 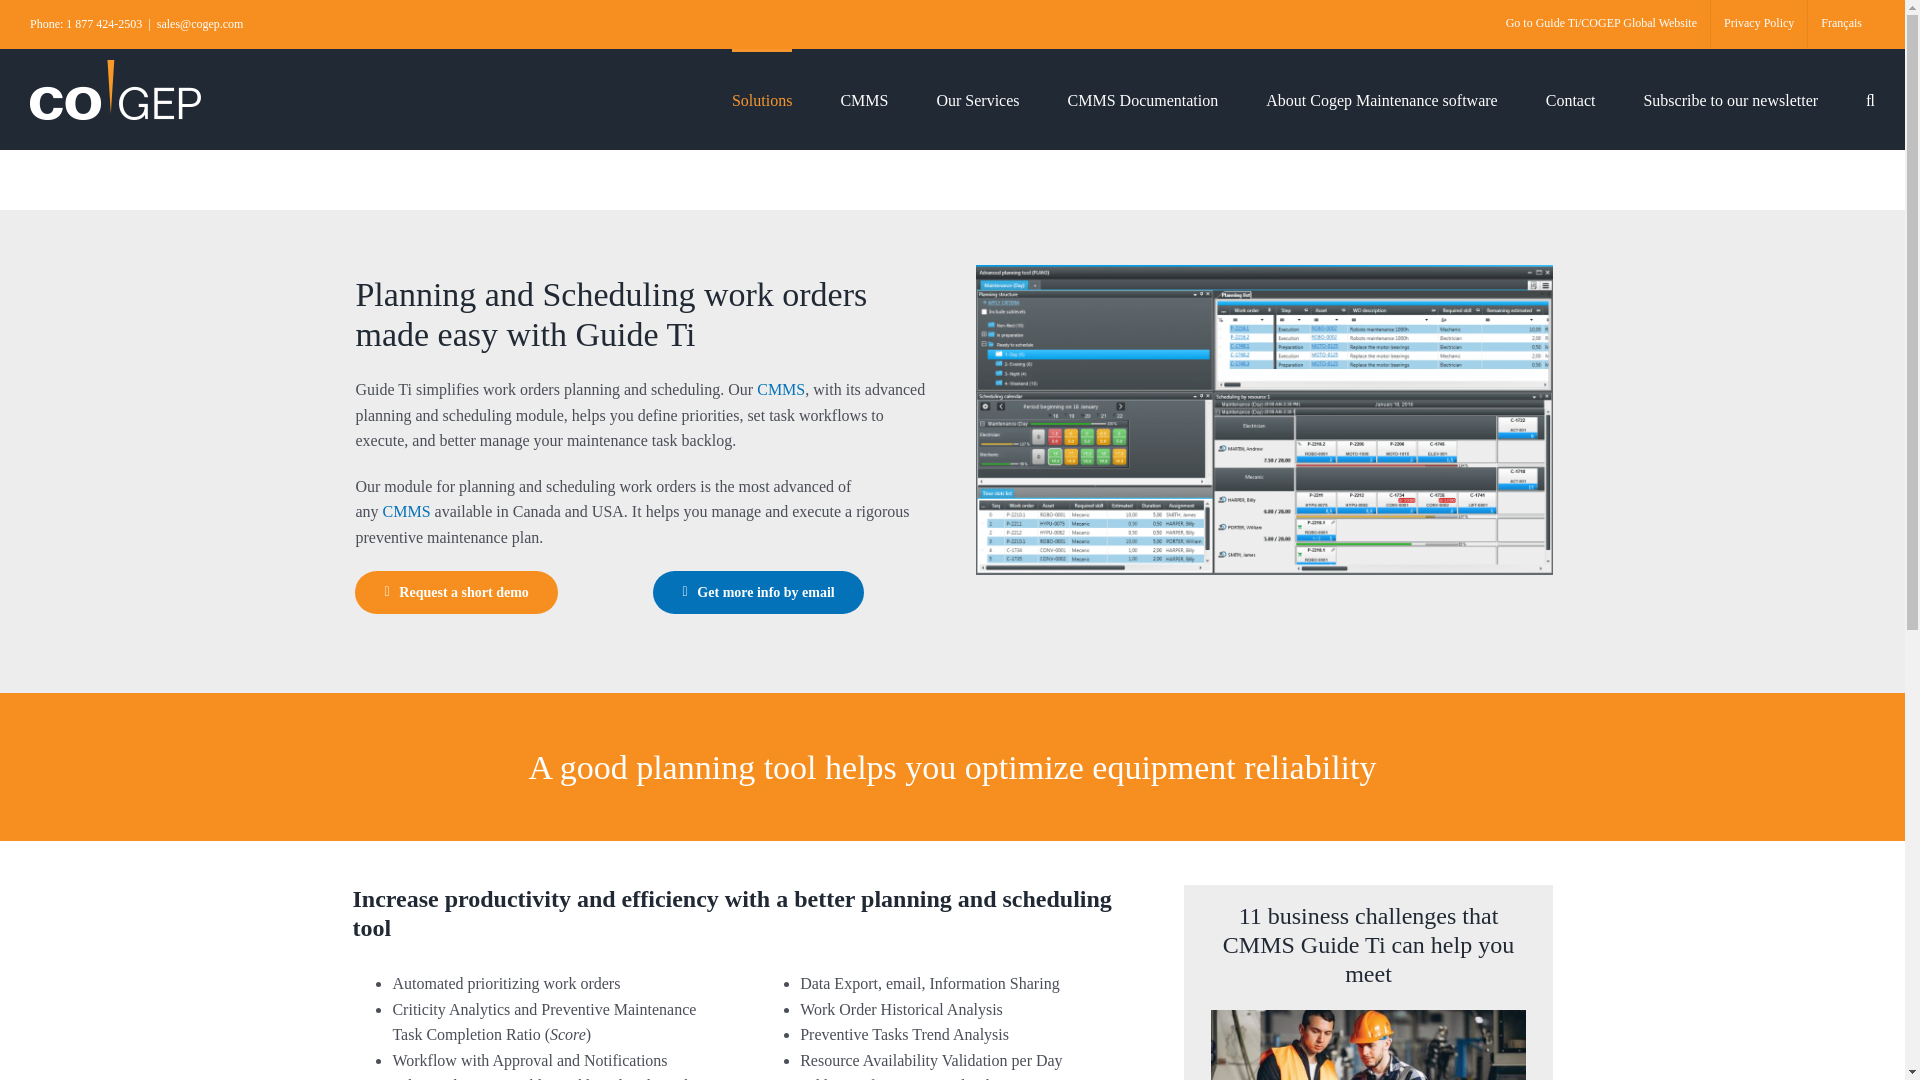 What do you see at coordinates (780, 390) in the screenshot?
I see `CMMS` at bounding box center [780, 390].